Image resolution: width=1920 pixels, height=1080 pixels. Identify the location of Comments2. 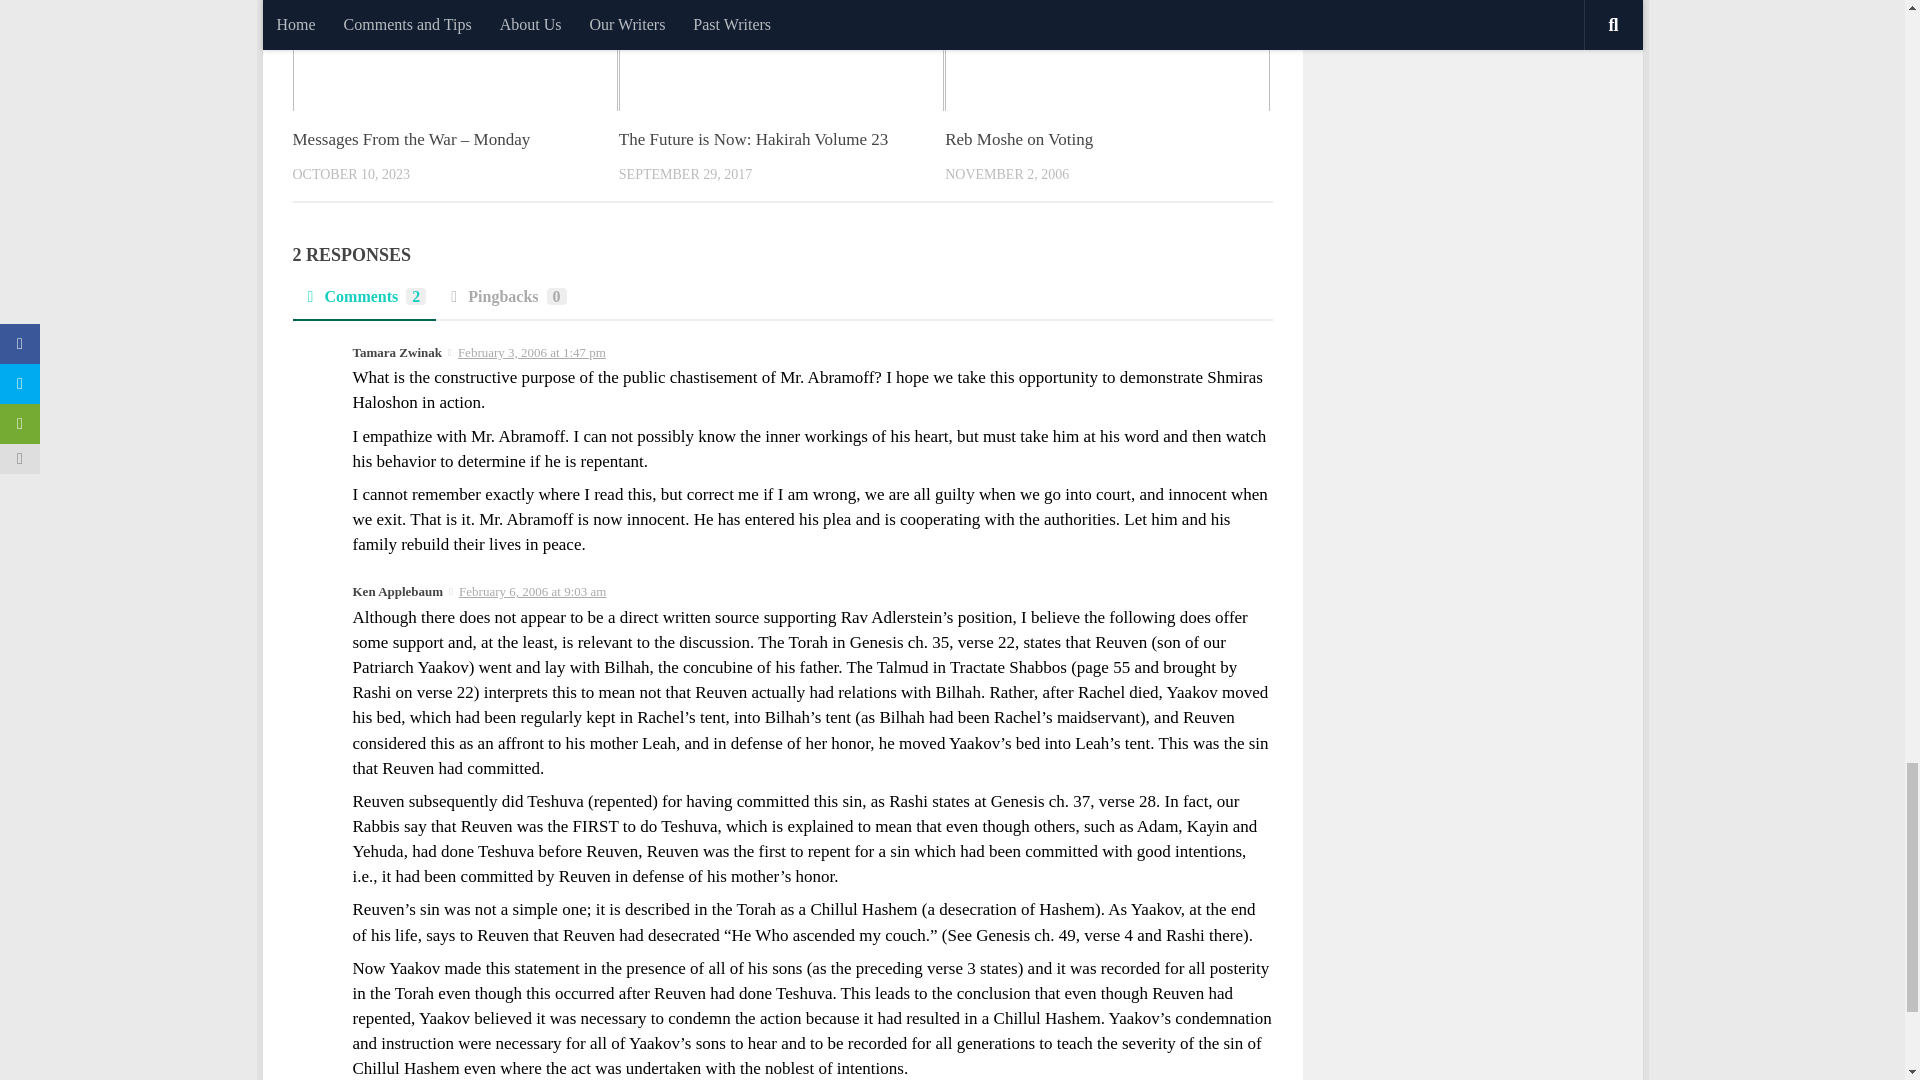
(363, 302).